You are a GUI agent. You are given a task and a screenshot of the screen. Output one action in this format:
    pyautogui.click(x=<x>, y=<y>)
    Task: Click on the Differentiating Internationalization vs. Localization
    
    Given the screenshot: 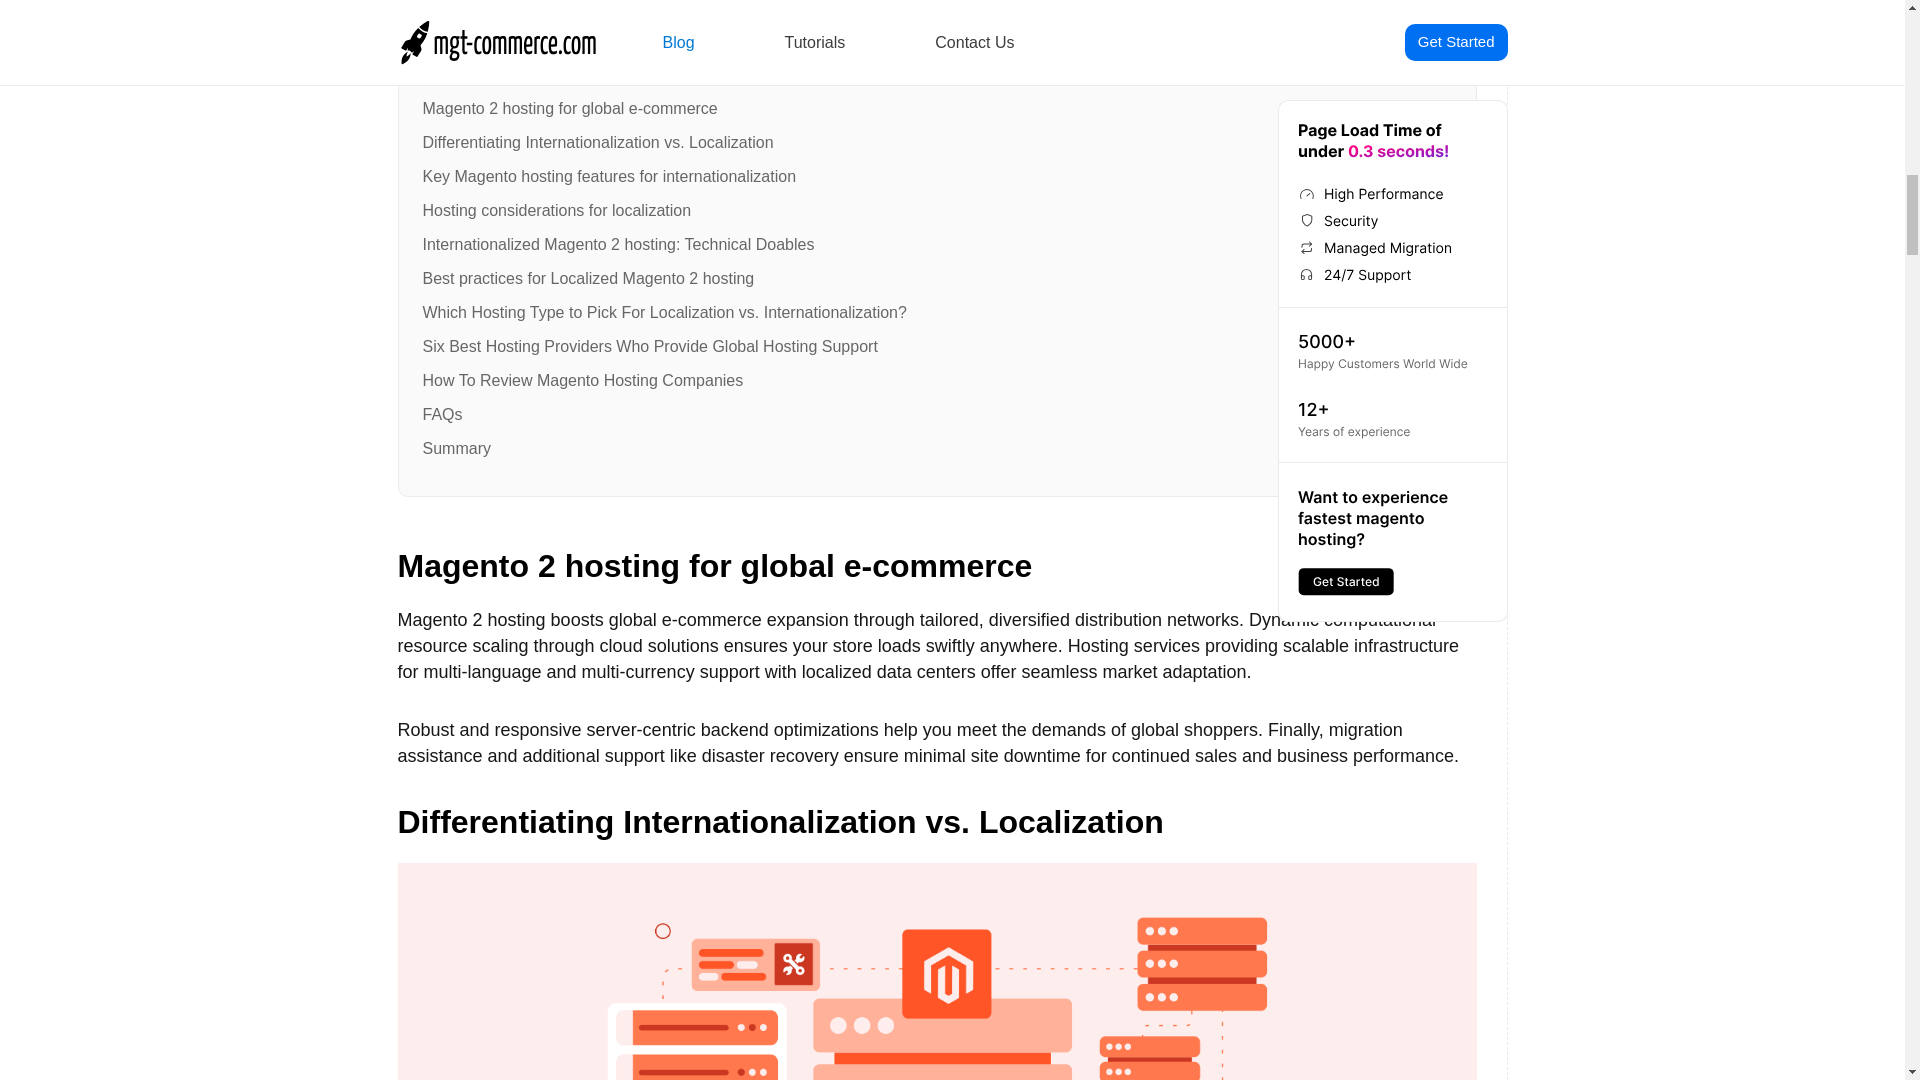 What is the action you would take?
    pyautogui.click(x=598, y=142)
    